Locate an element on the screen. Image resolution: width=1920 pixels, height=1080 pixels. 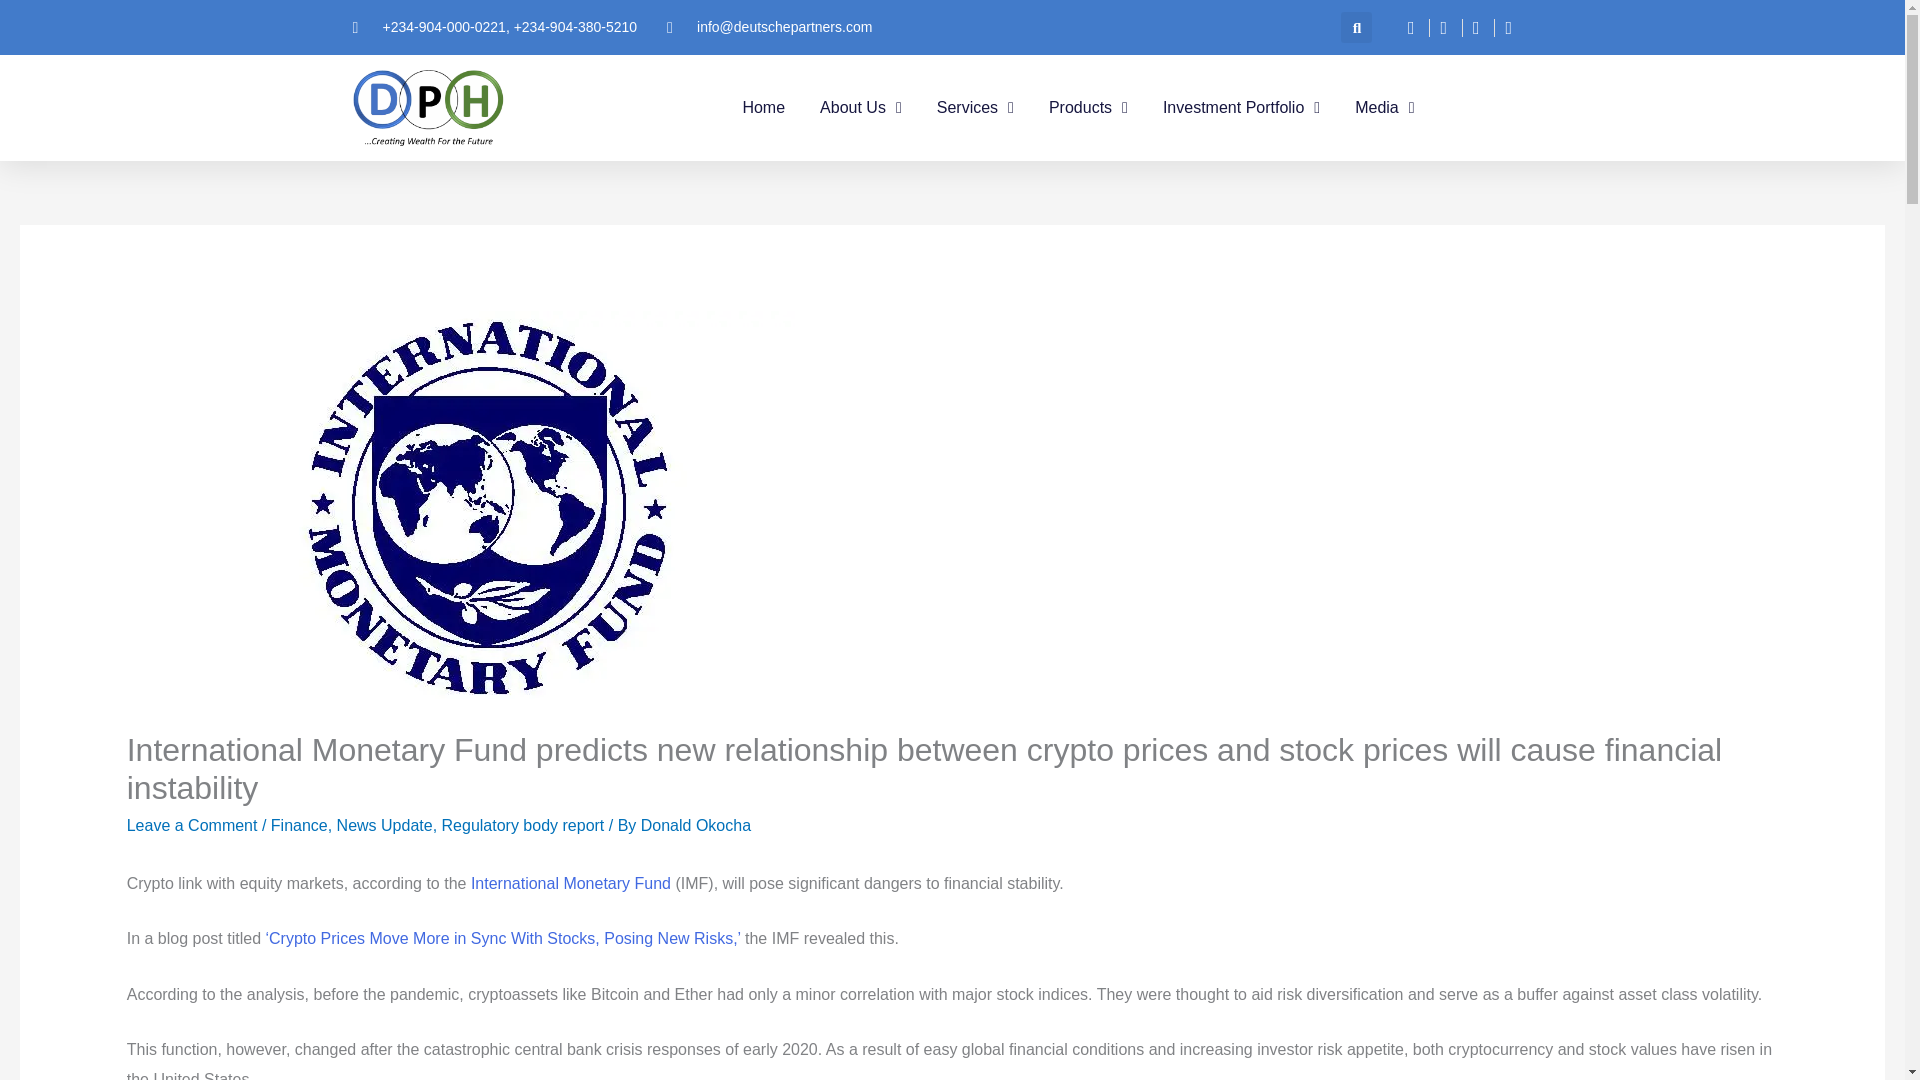
Media is located at coordinates (1384, 108).